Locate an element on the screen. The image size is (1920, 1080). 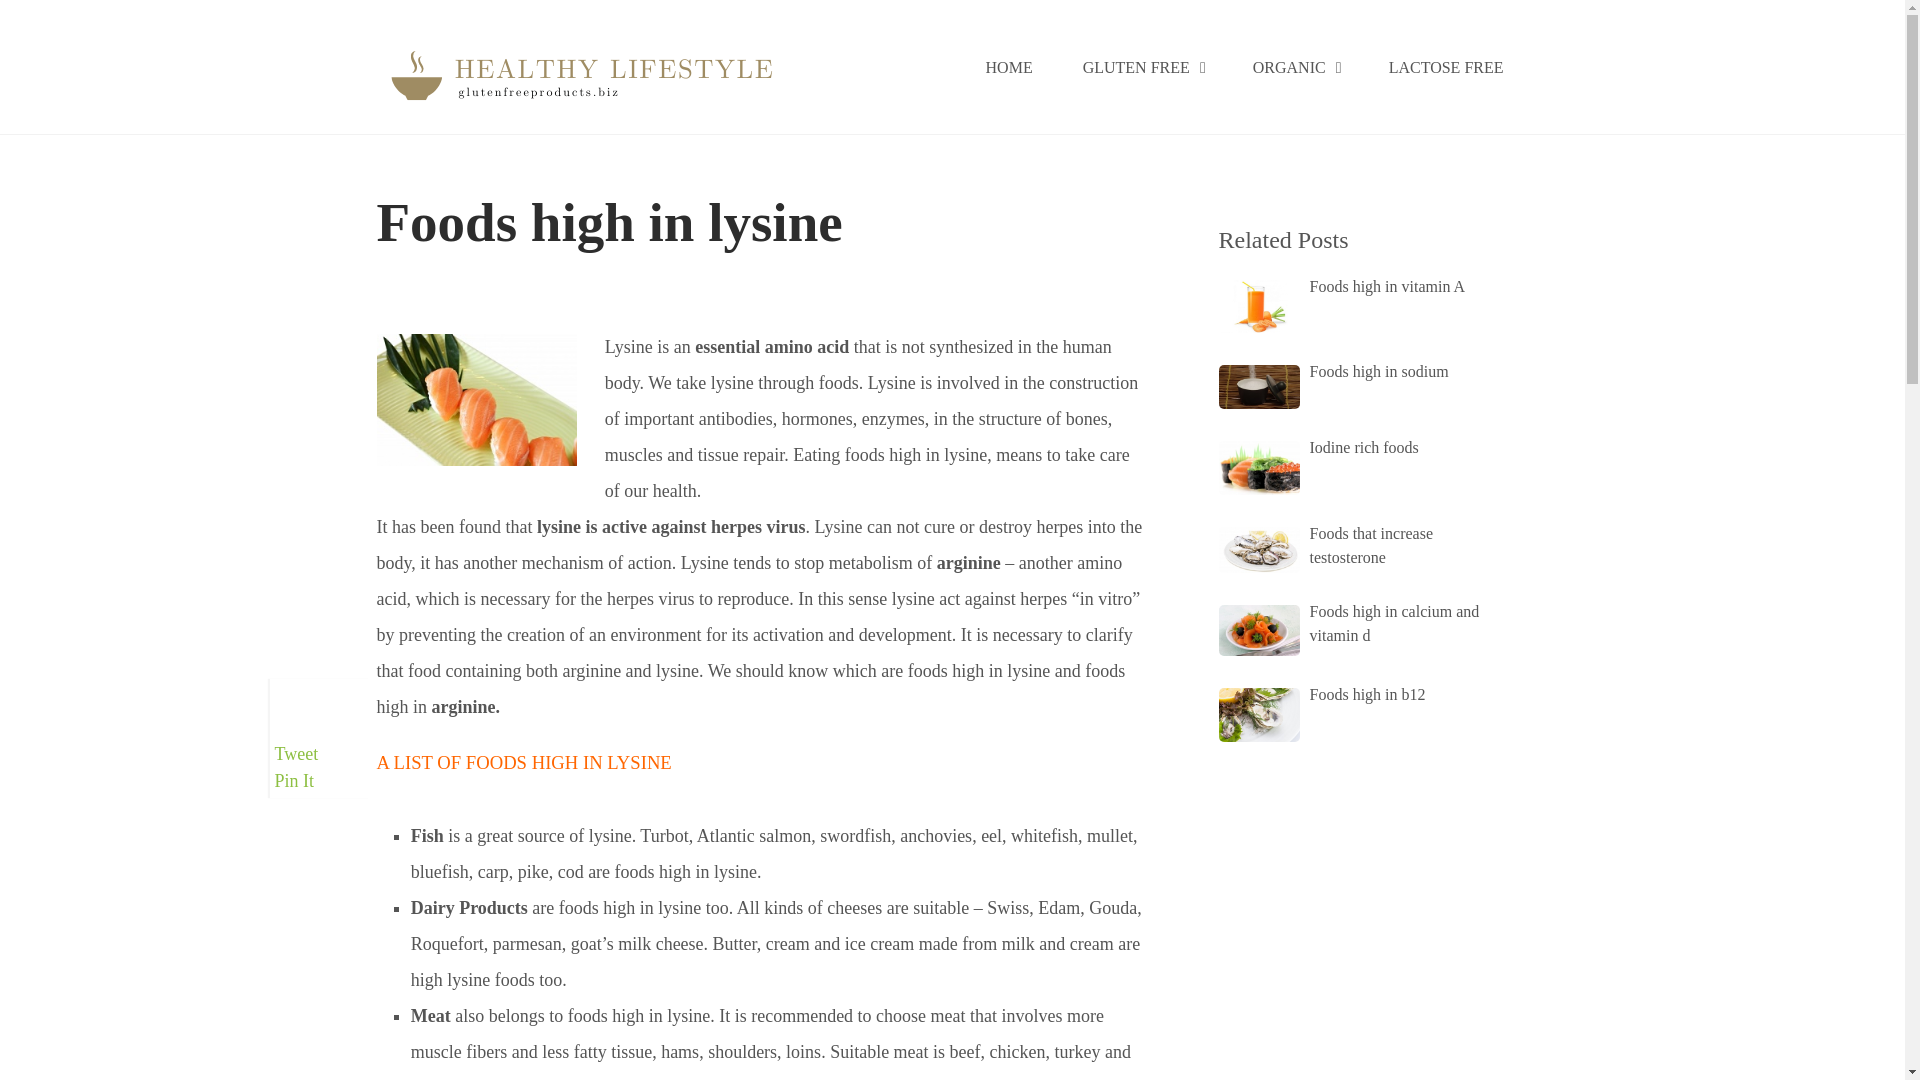
Foods high in b12 is located at coordinates (1357, 694).